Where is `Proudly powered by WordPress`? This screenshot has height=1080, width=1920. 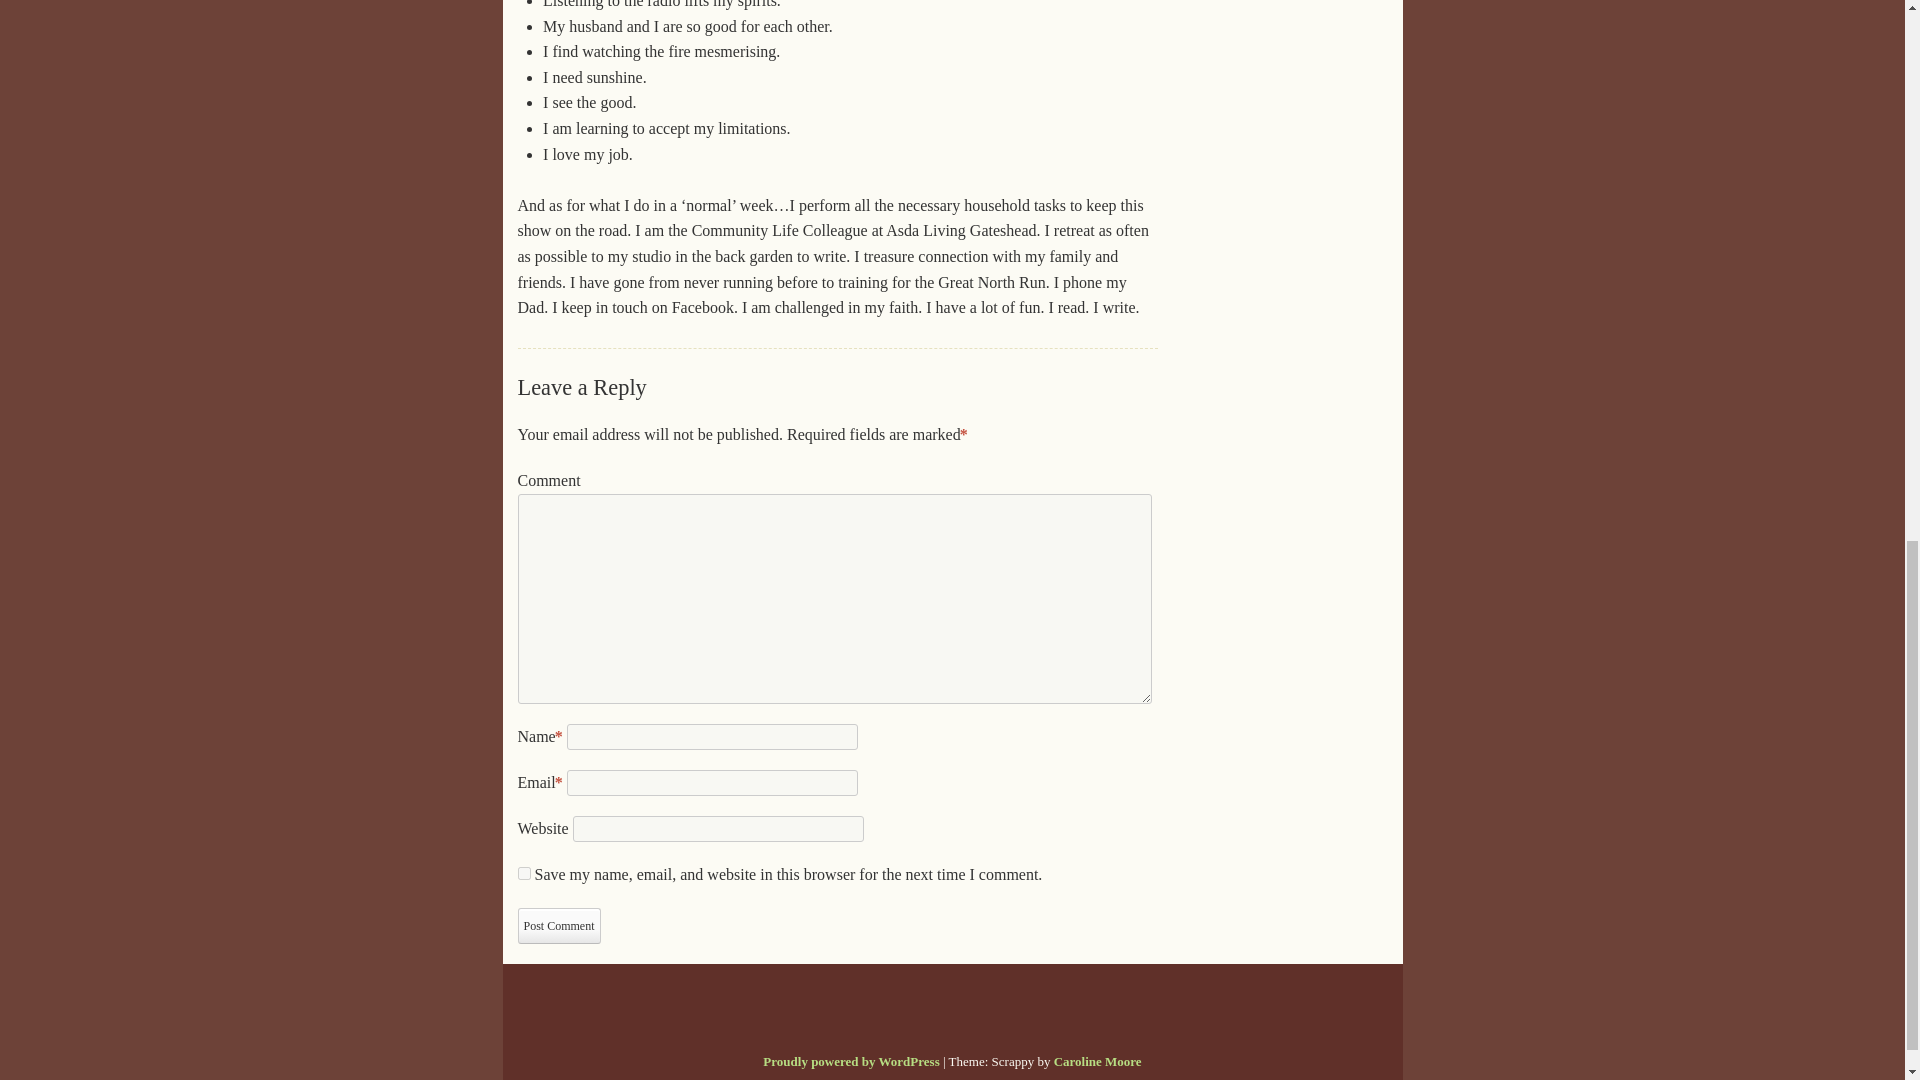
Proudly powered by WordPress is located at coordinates (850, 1062).